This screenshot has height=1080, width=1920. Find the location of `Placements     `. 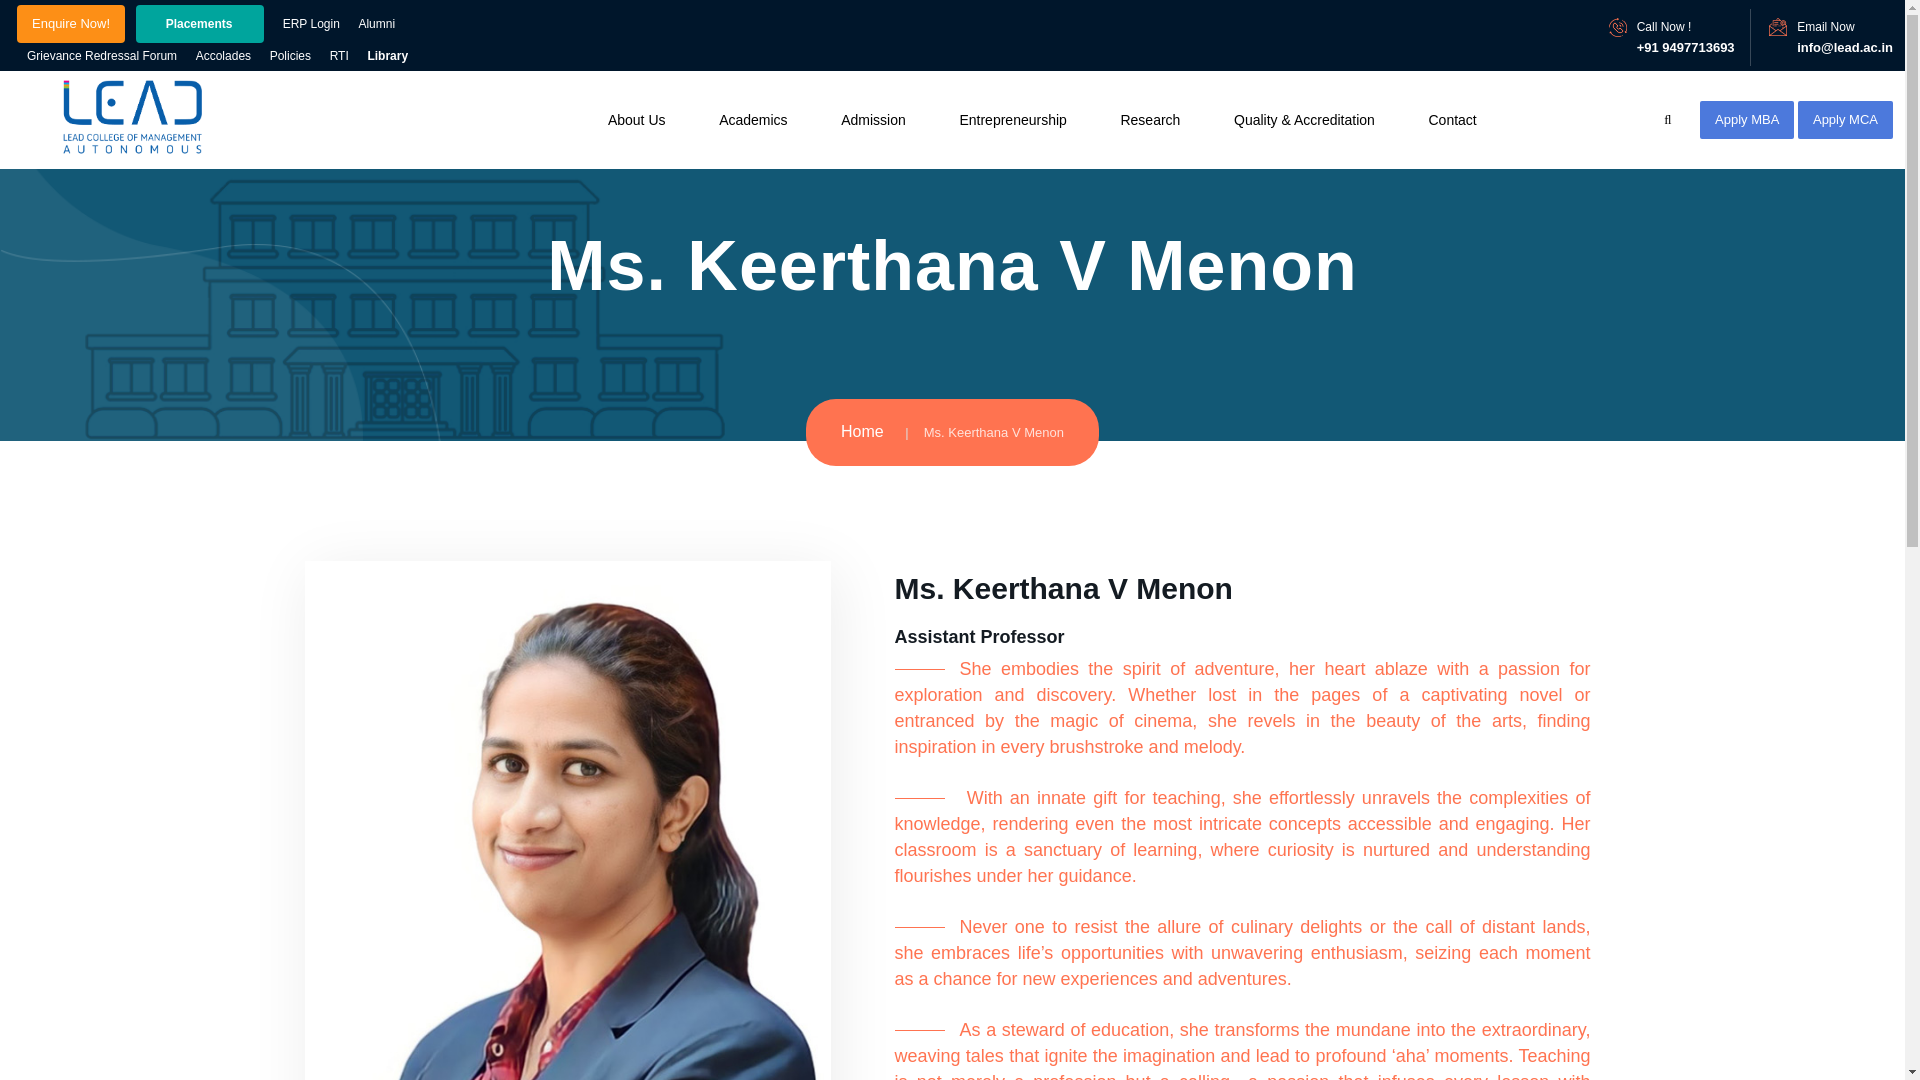

Placements      is located at coordinates (200, 24).